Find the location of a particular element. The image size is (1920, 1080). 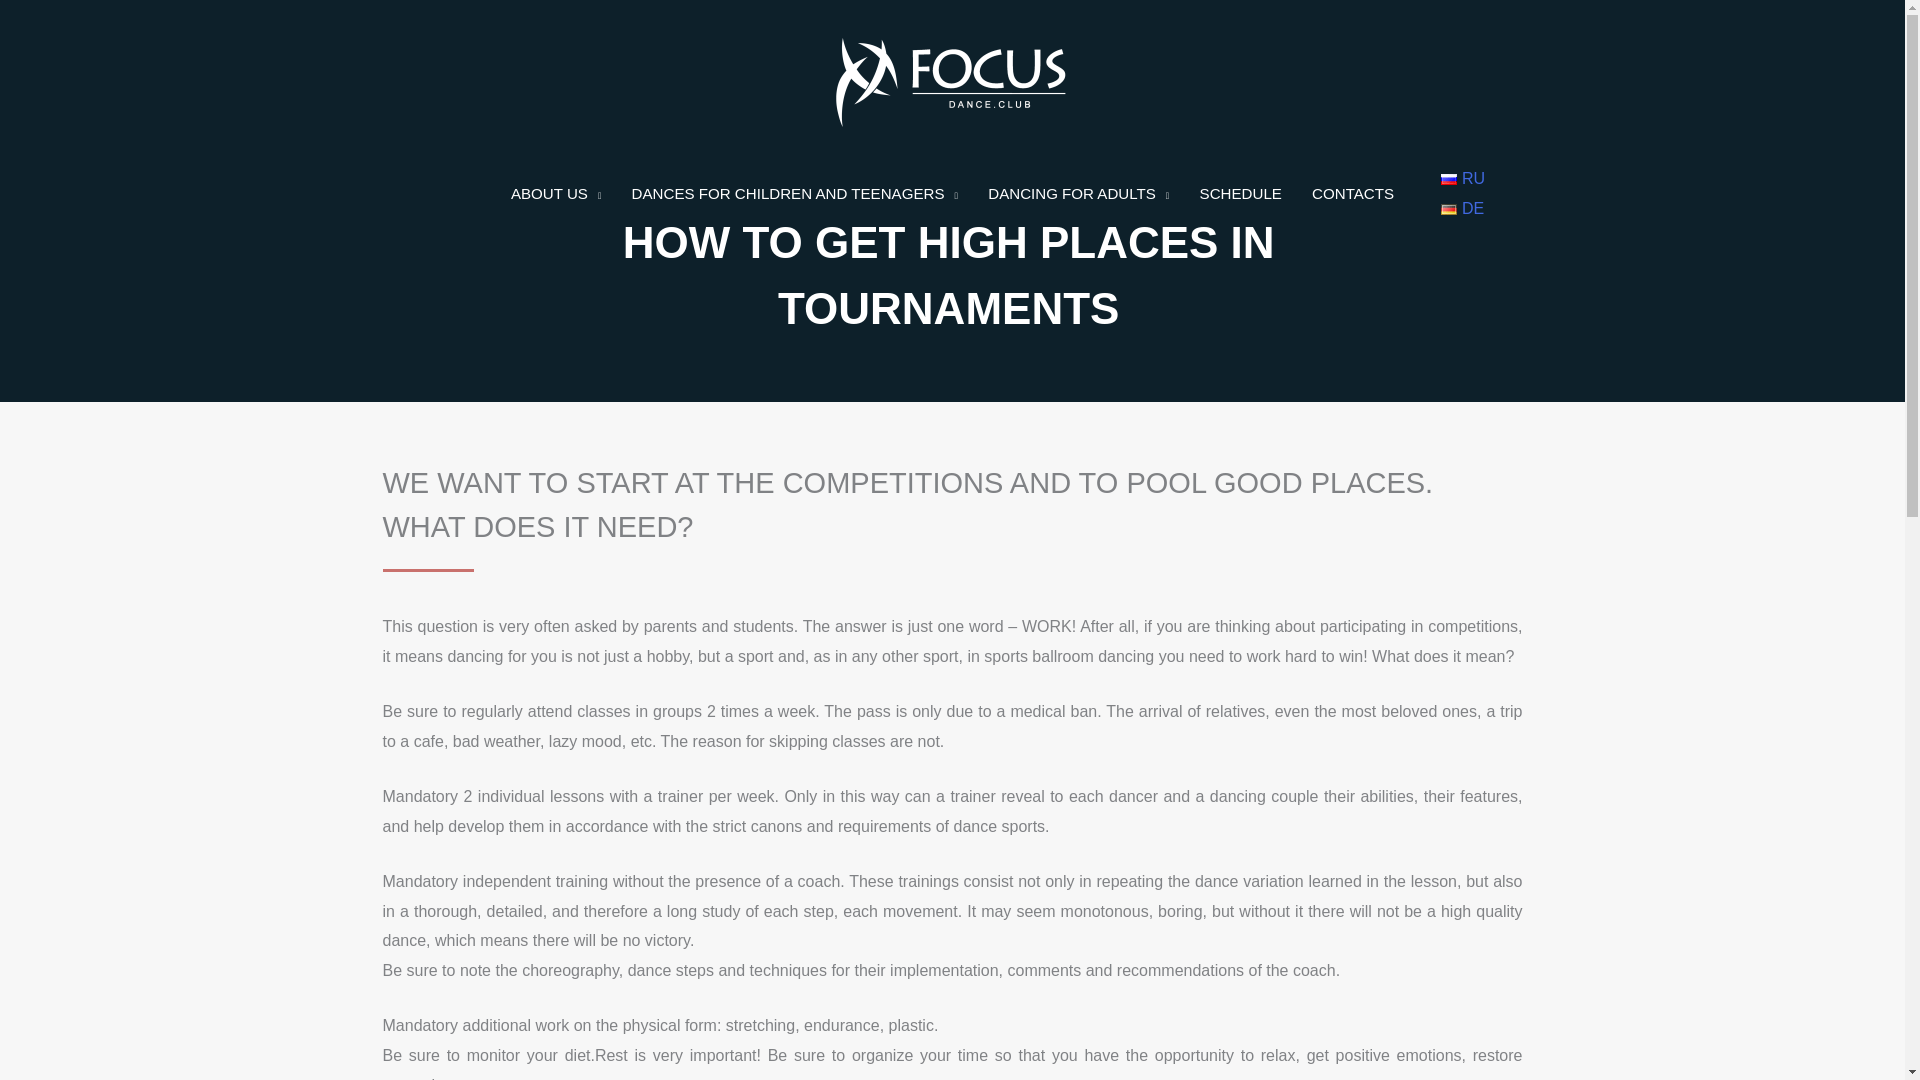

CONTACTS is located at coordinates (1353, 194).